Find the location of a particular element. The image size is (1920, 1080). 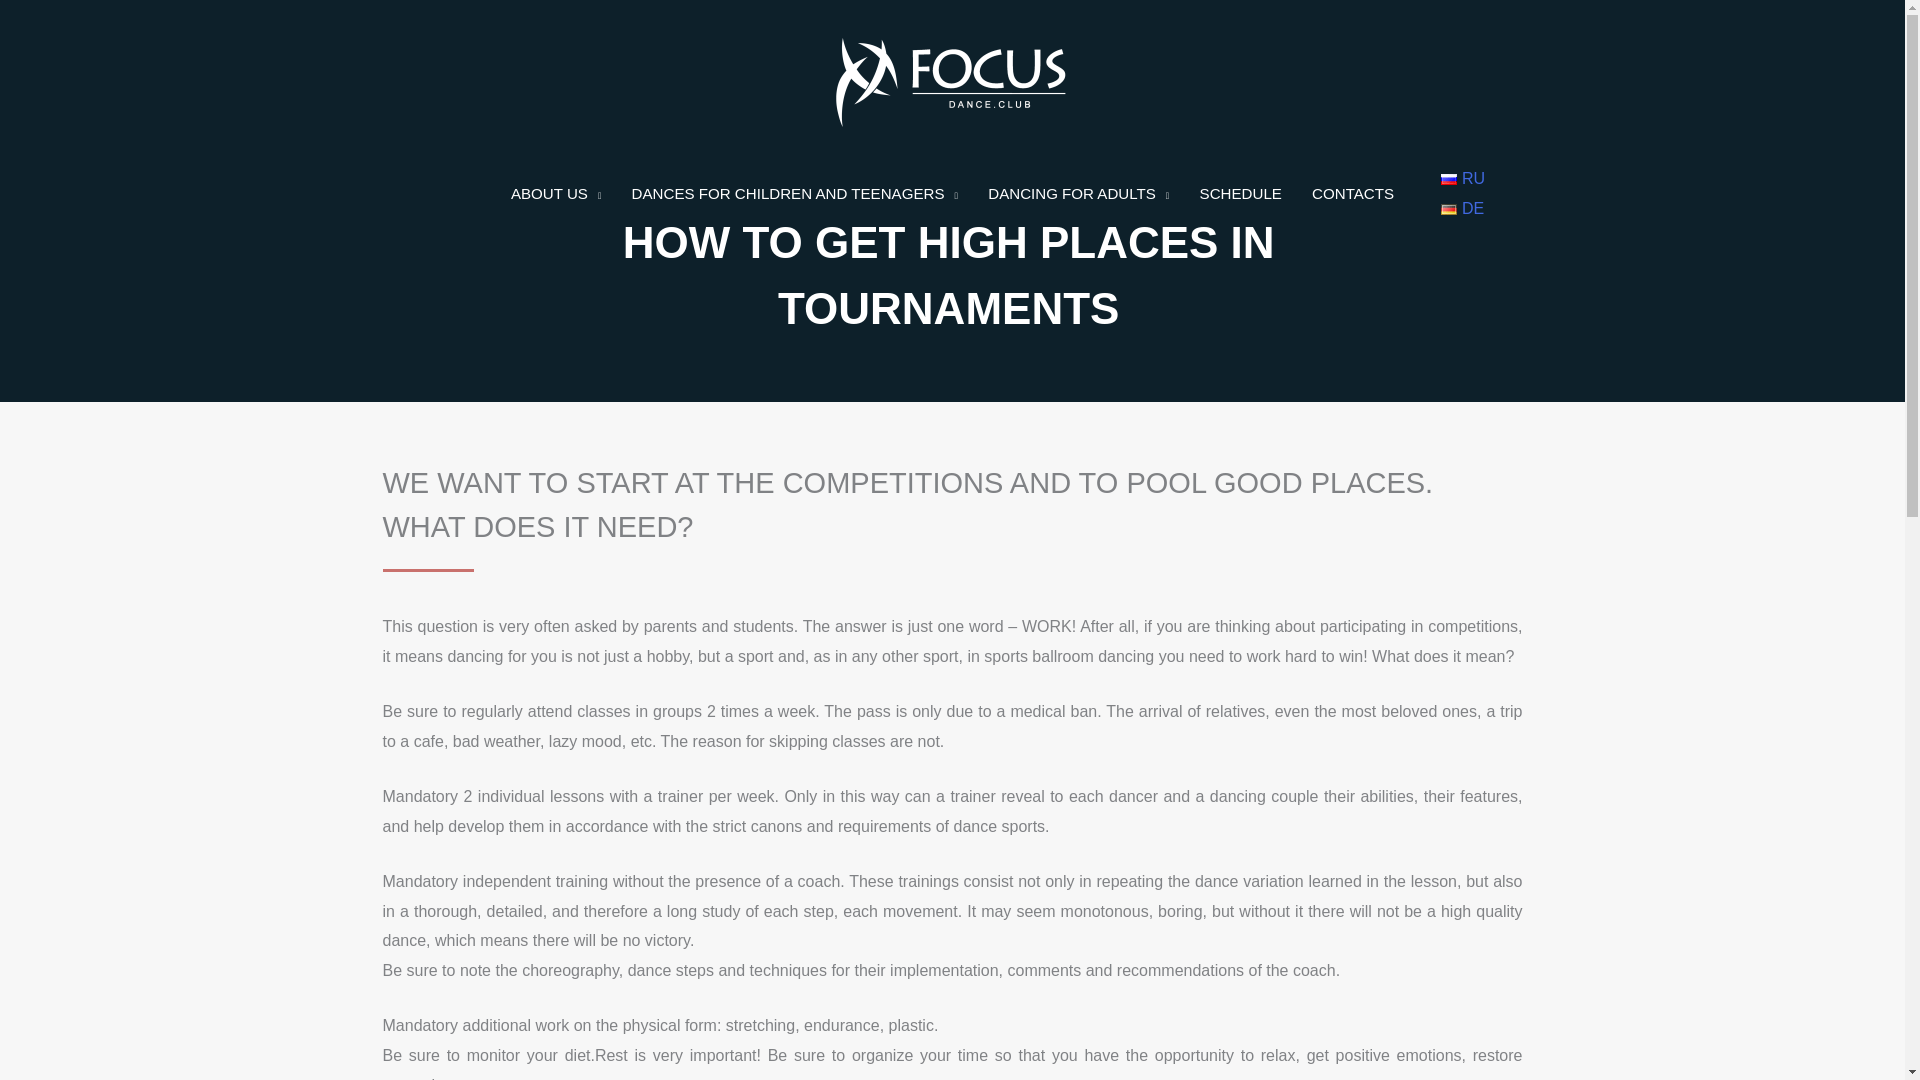

CONTACTS is located at coordinates (1353, 194).